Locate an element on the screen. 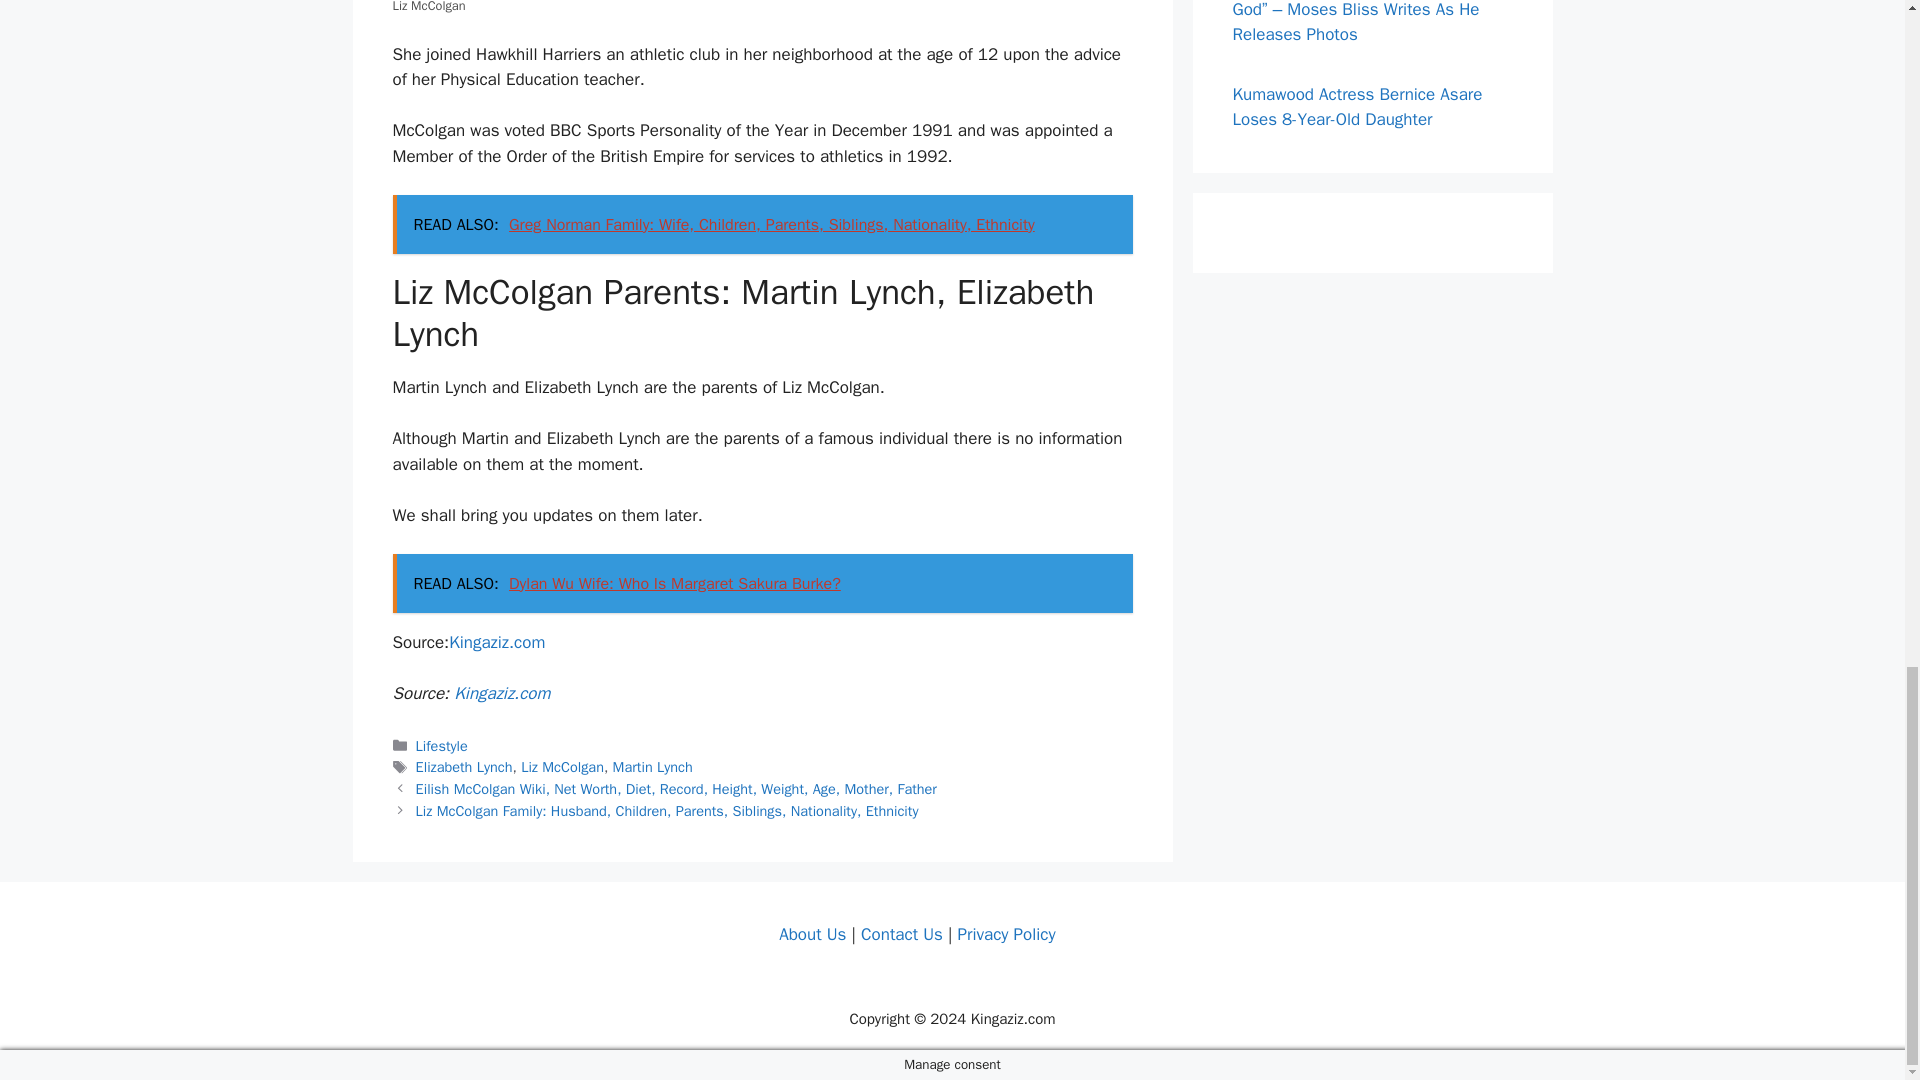 The width and height of the screenshot is (1920, 1080). Elizabeth Lynch is located at coordinates (464, 767).